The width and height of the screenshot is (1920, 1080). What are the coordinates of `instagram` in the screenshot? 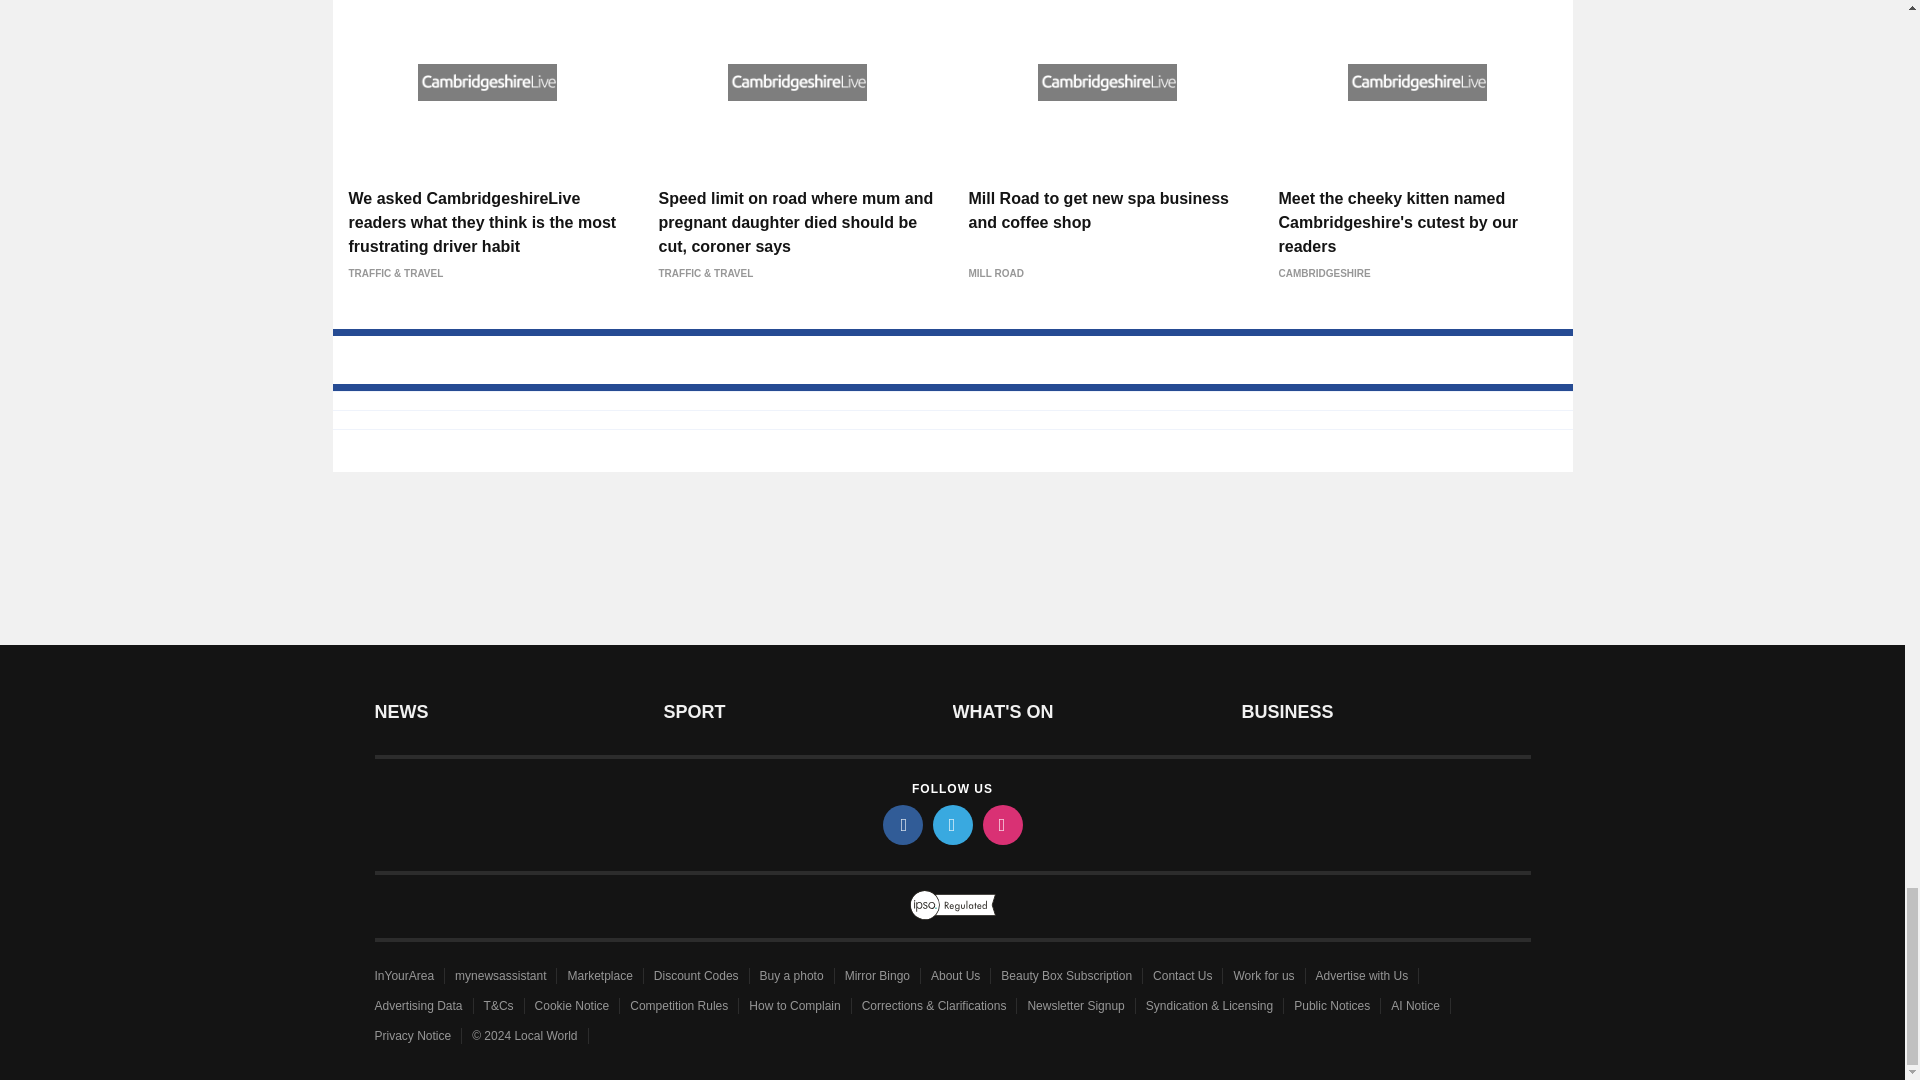 It's located at (1001, 824).